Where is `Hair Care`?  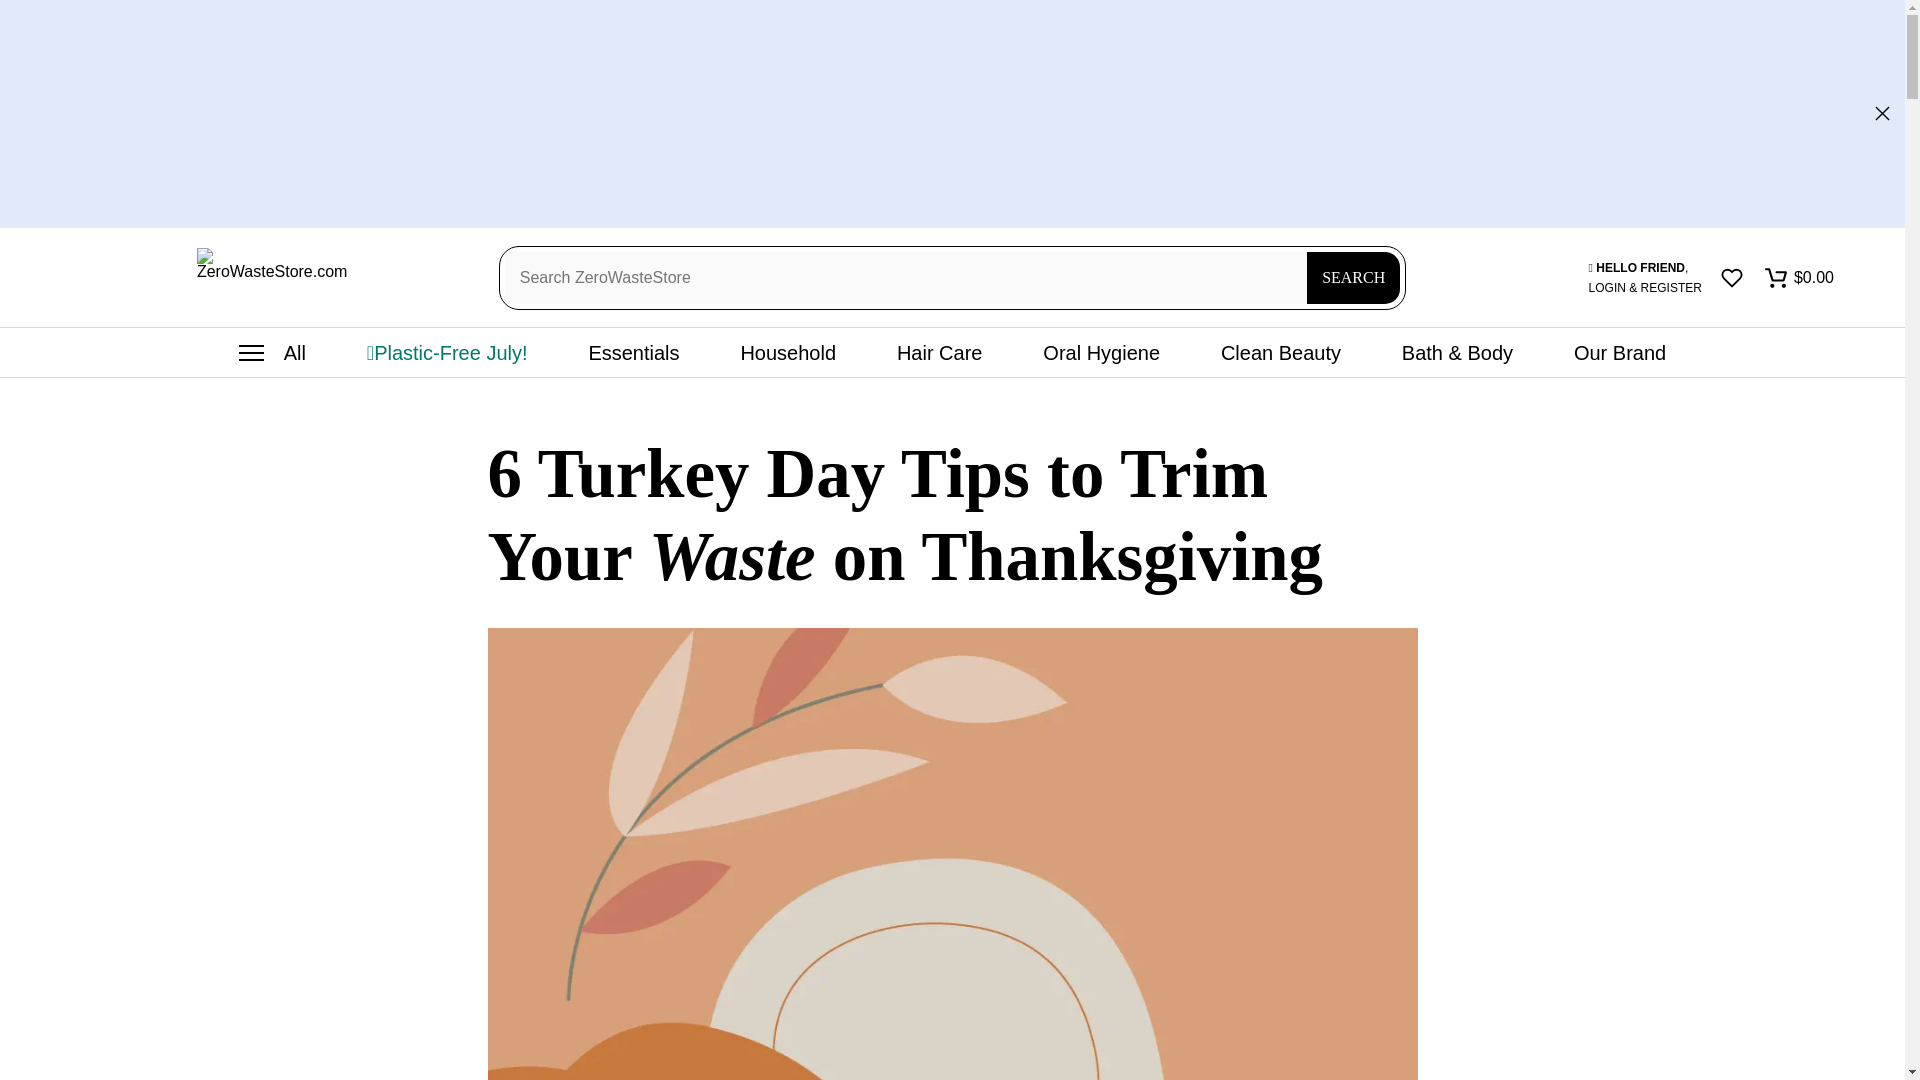 Hair Care is located at coordinates (939, 353).